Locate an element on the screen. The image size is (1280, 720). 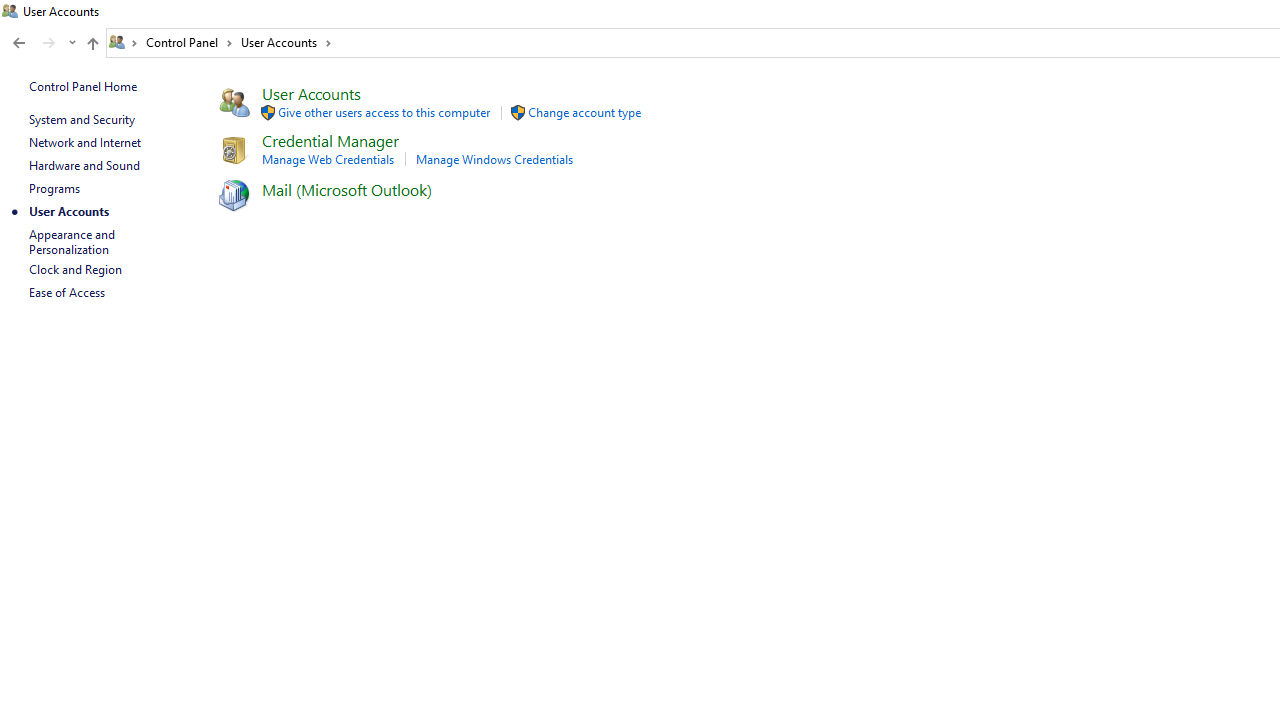
Control Panel is located at coordinates (189, 42).